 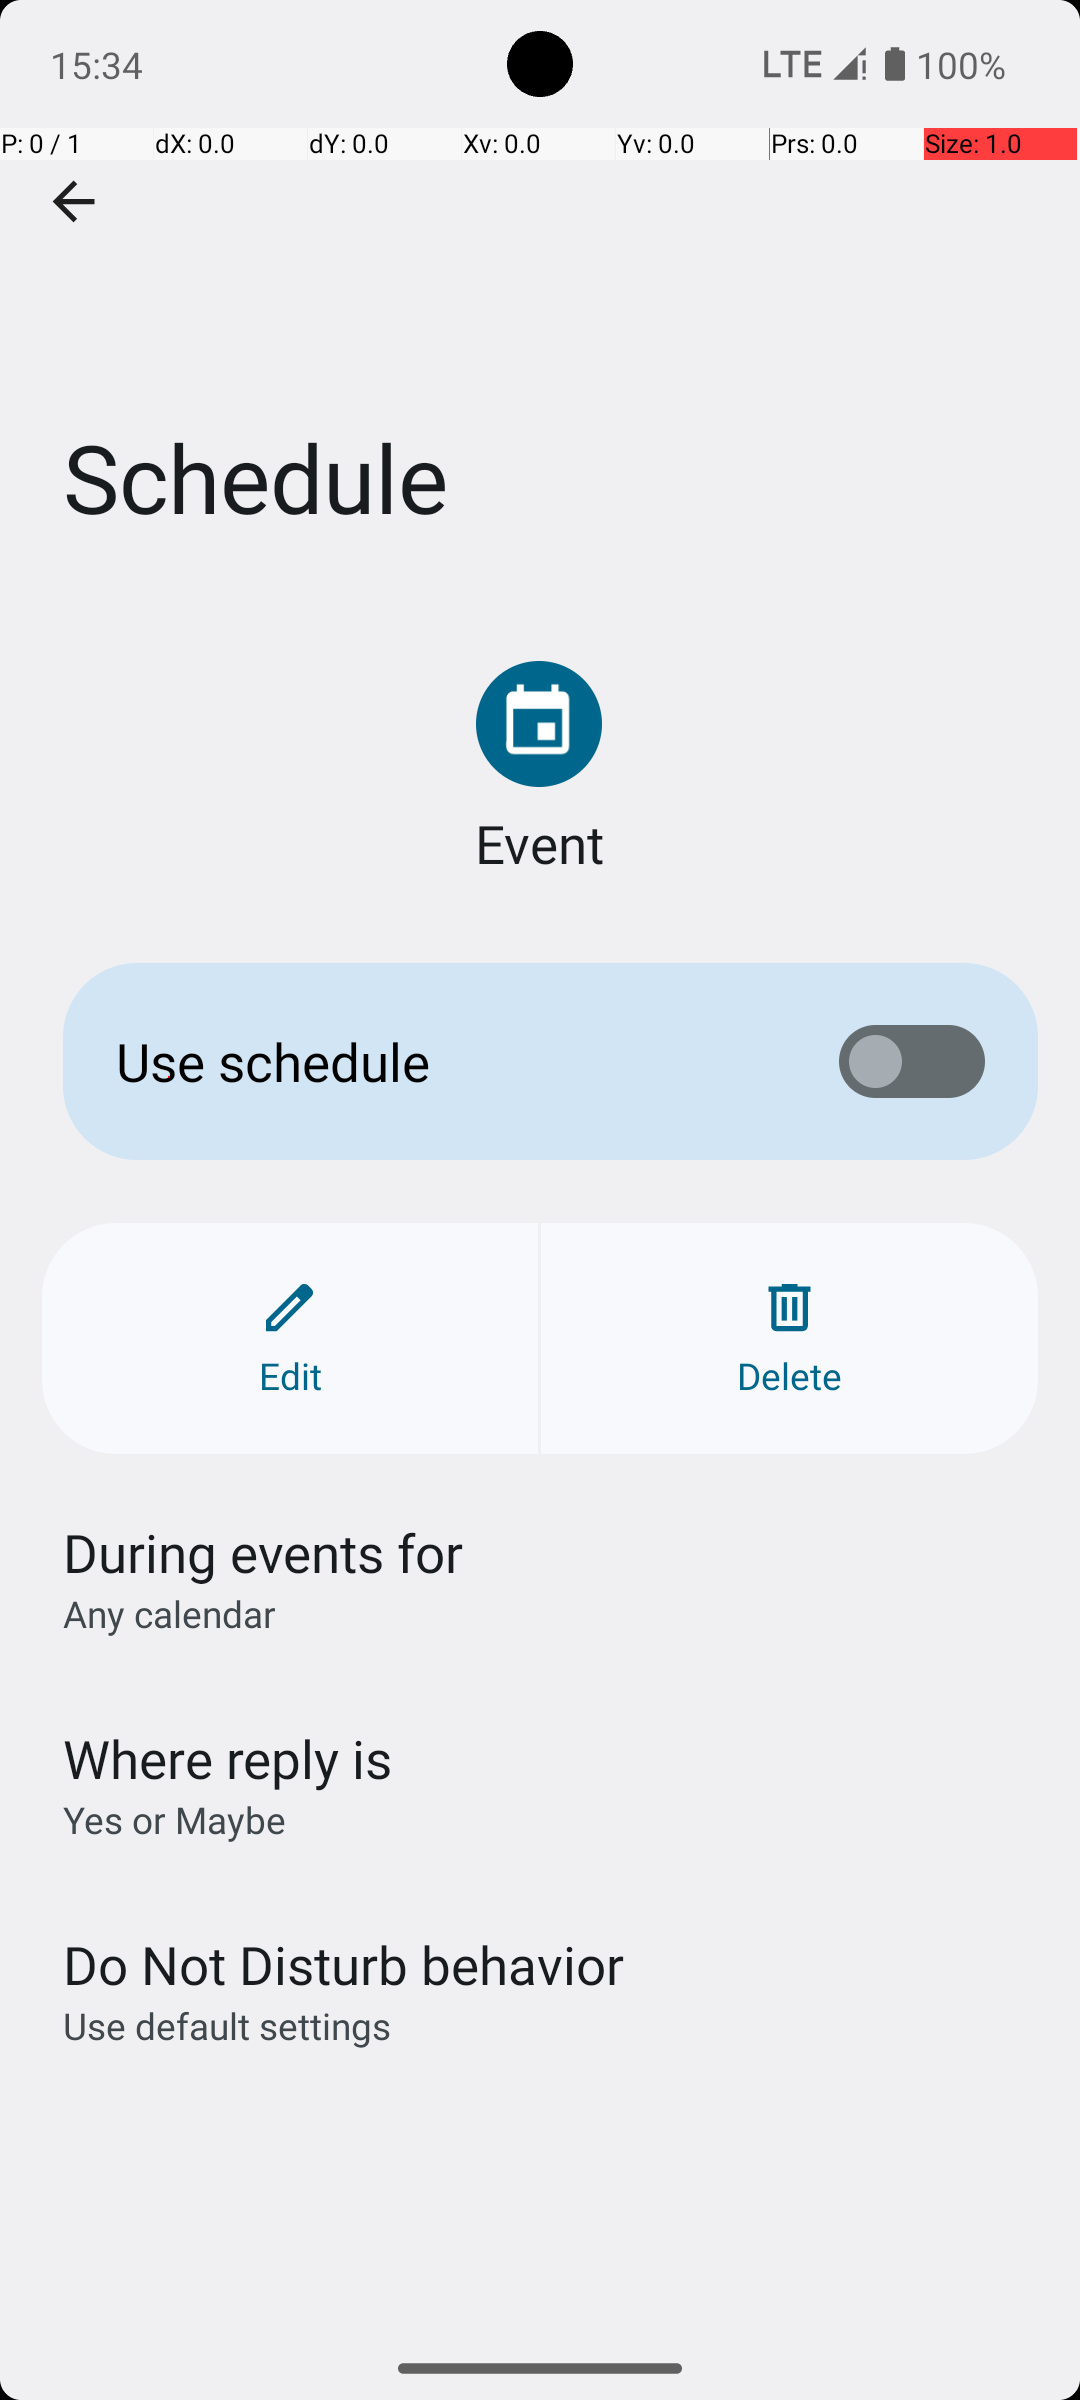 I want to click on Use schedule, so click(x=446, y=1062).